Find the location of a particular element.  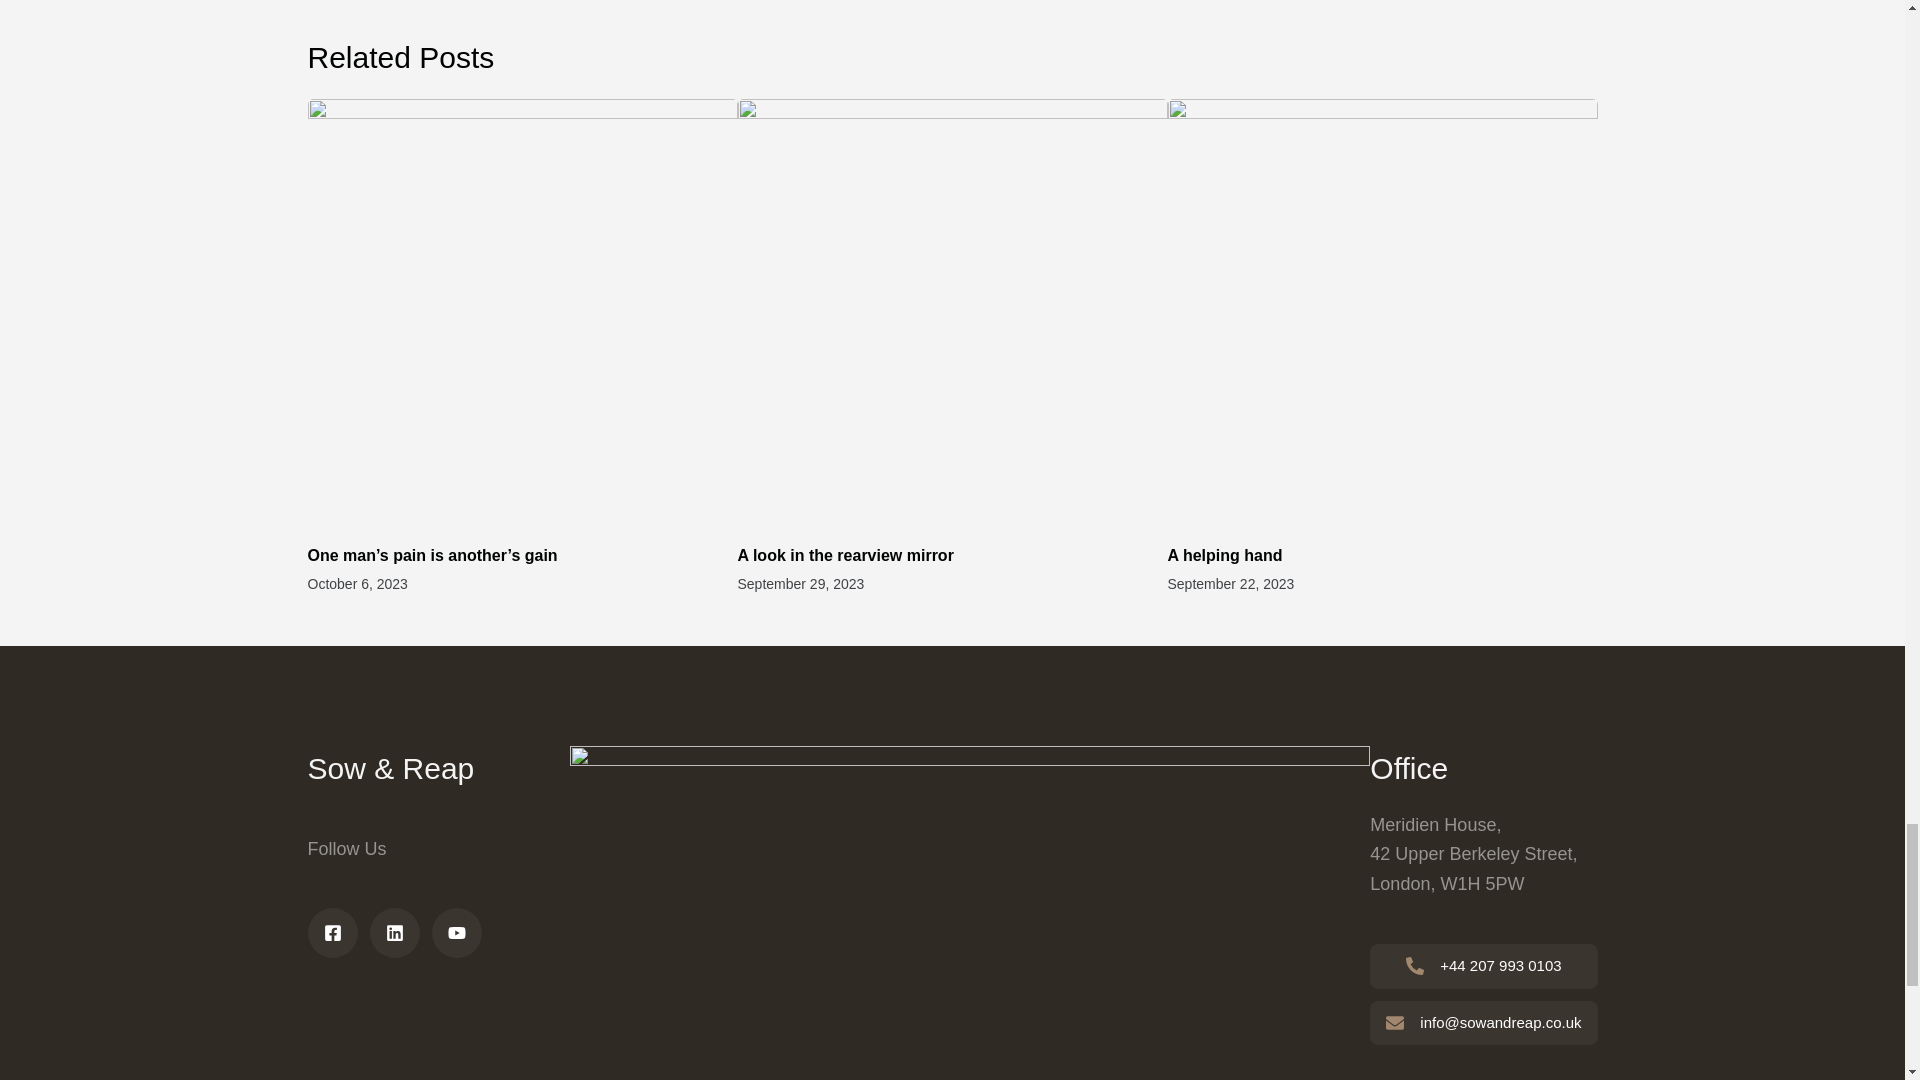

A look in the rearview mirror   is located at coordinates (850, 554).